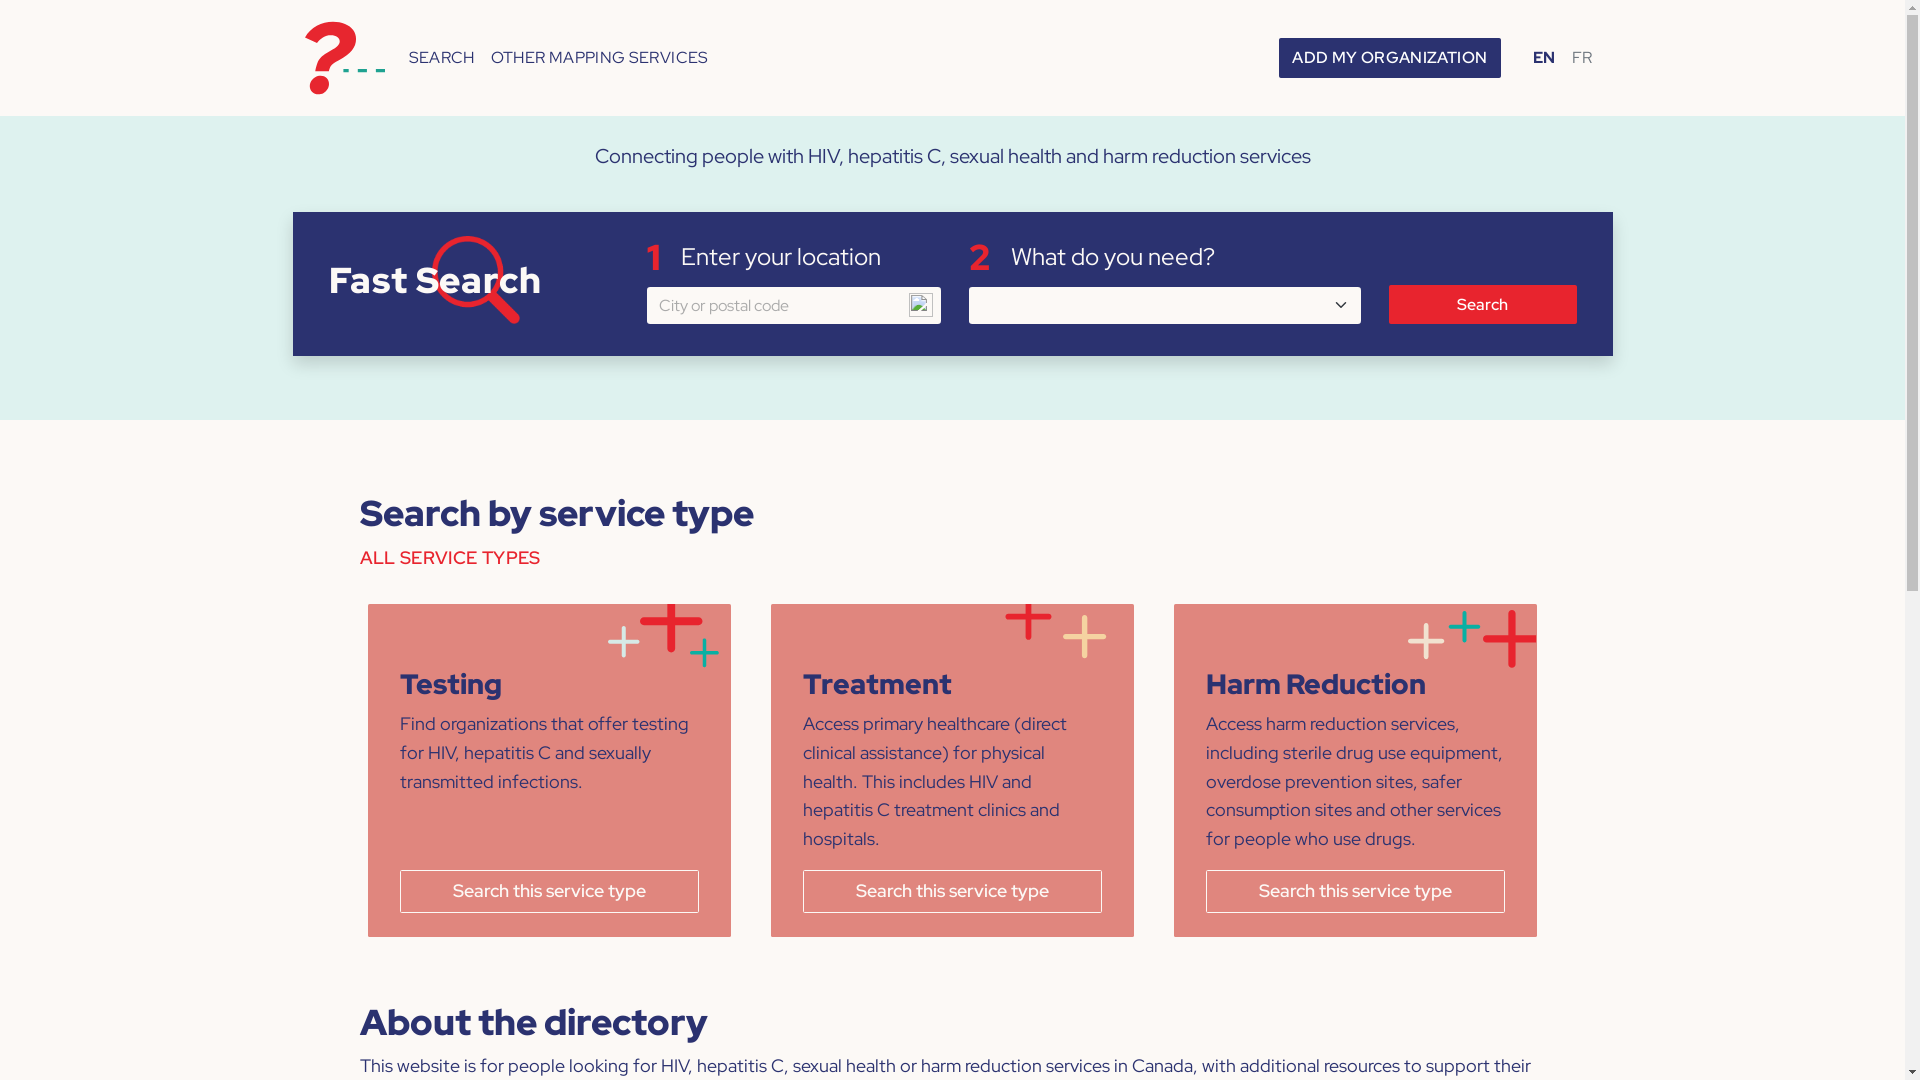 This screenshot has height=1080, width=1920. Describe the element at coordinates (550, 892) in the screenshot. I see `Search this service type` at that location.